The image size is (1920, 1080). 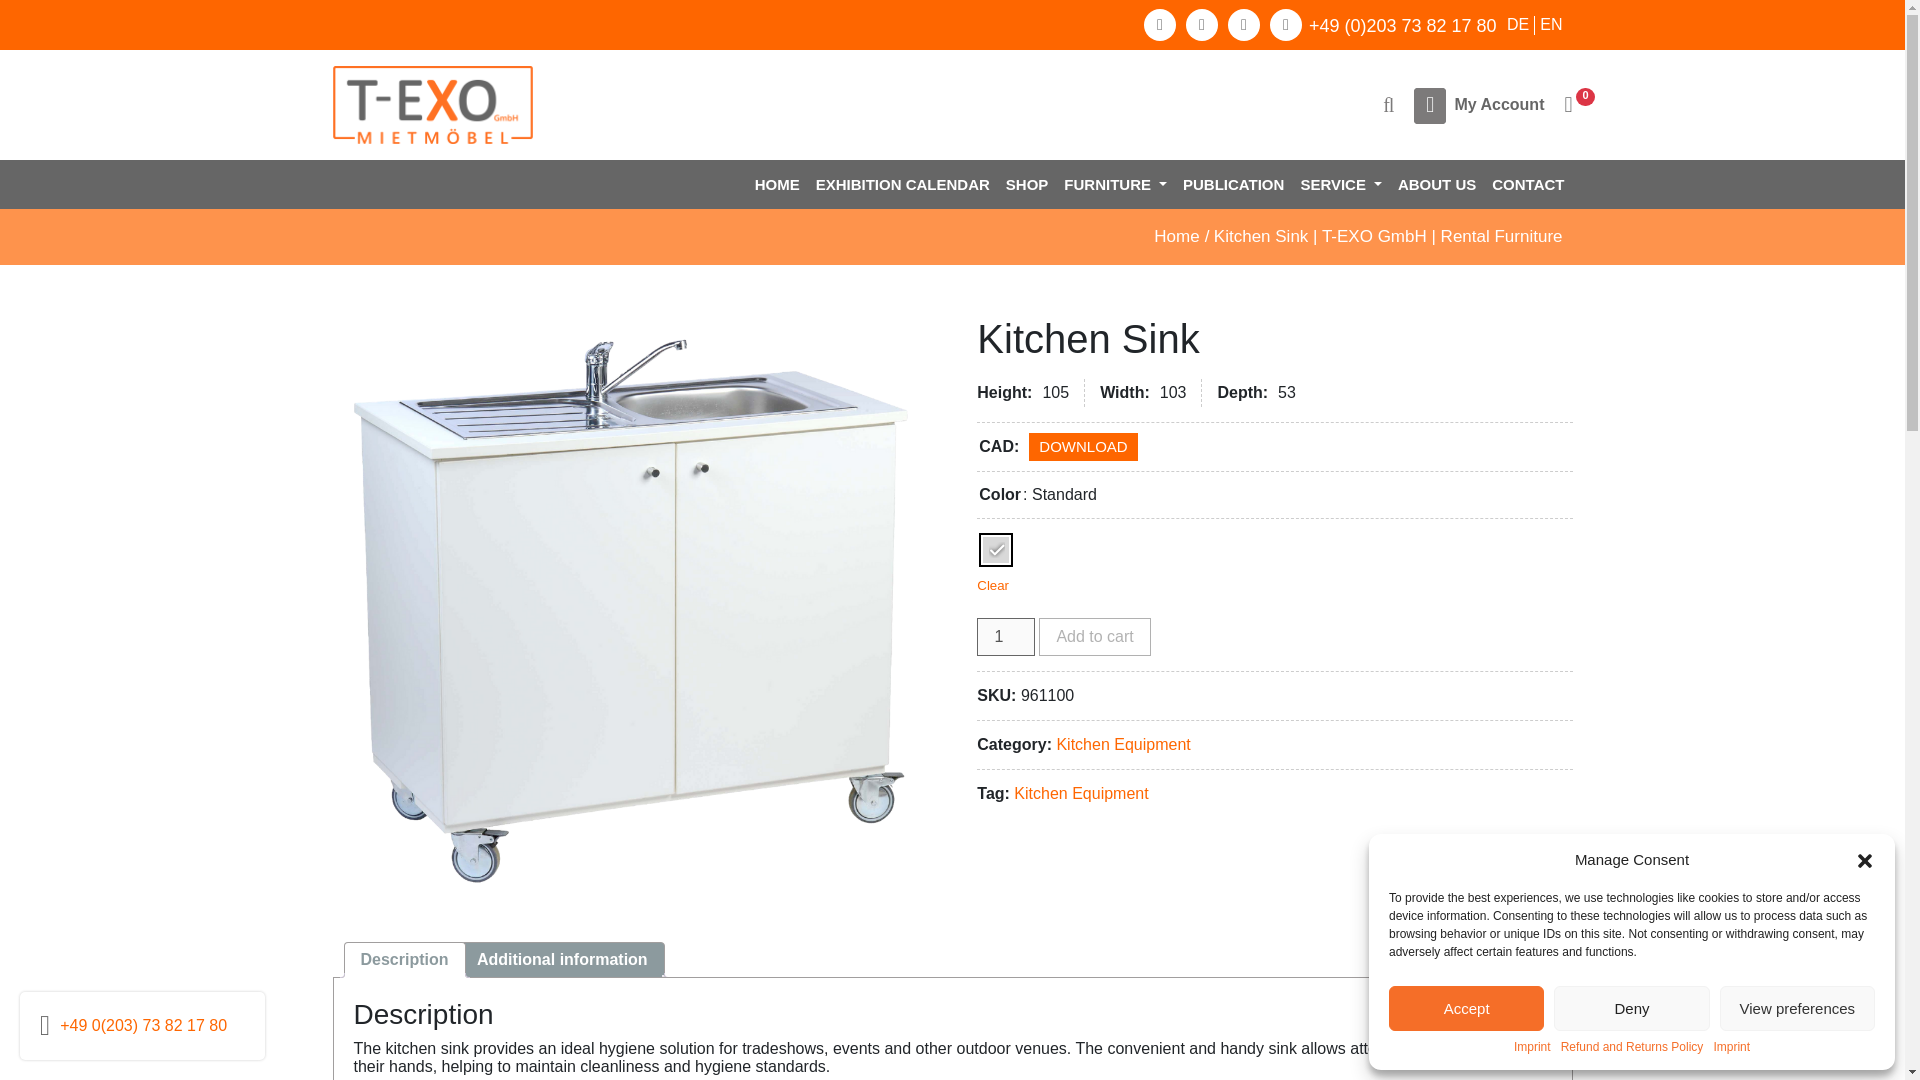 I want to click on Deny, so click(x=1630, y=1008).